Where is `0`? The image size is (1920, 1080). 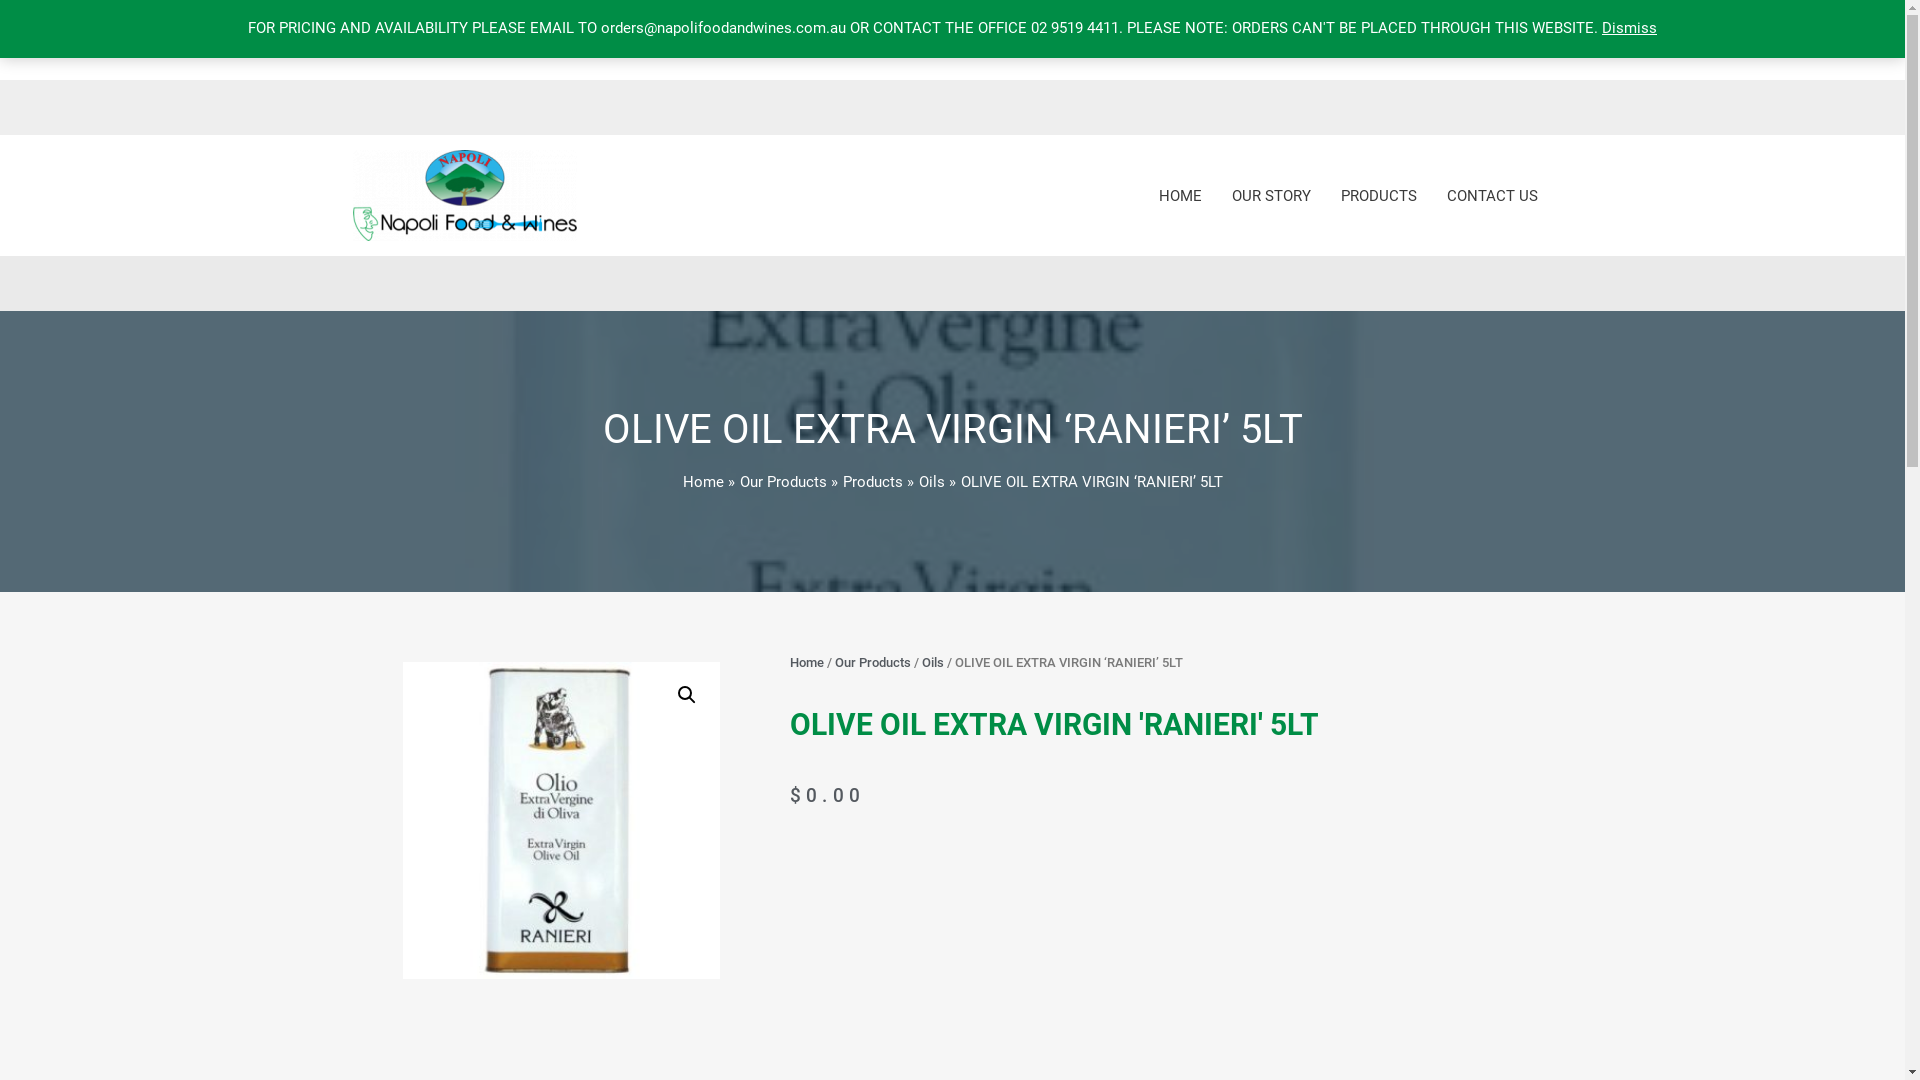 0 is located at coordinates (366, 40).